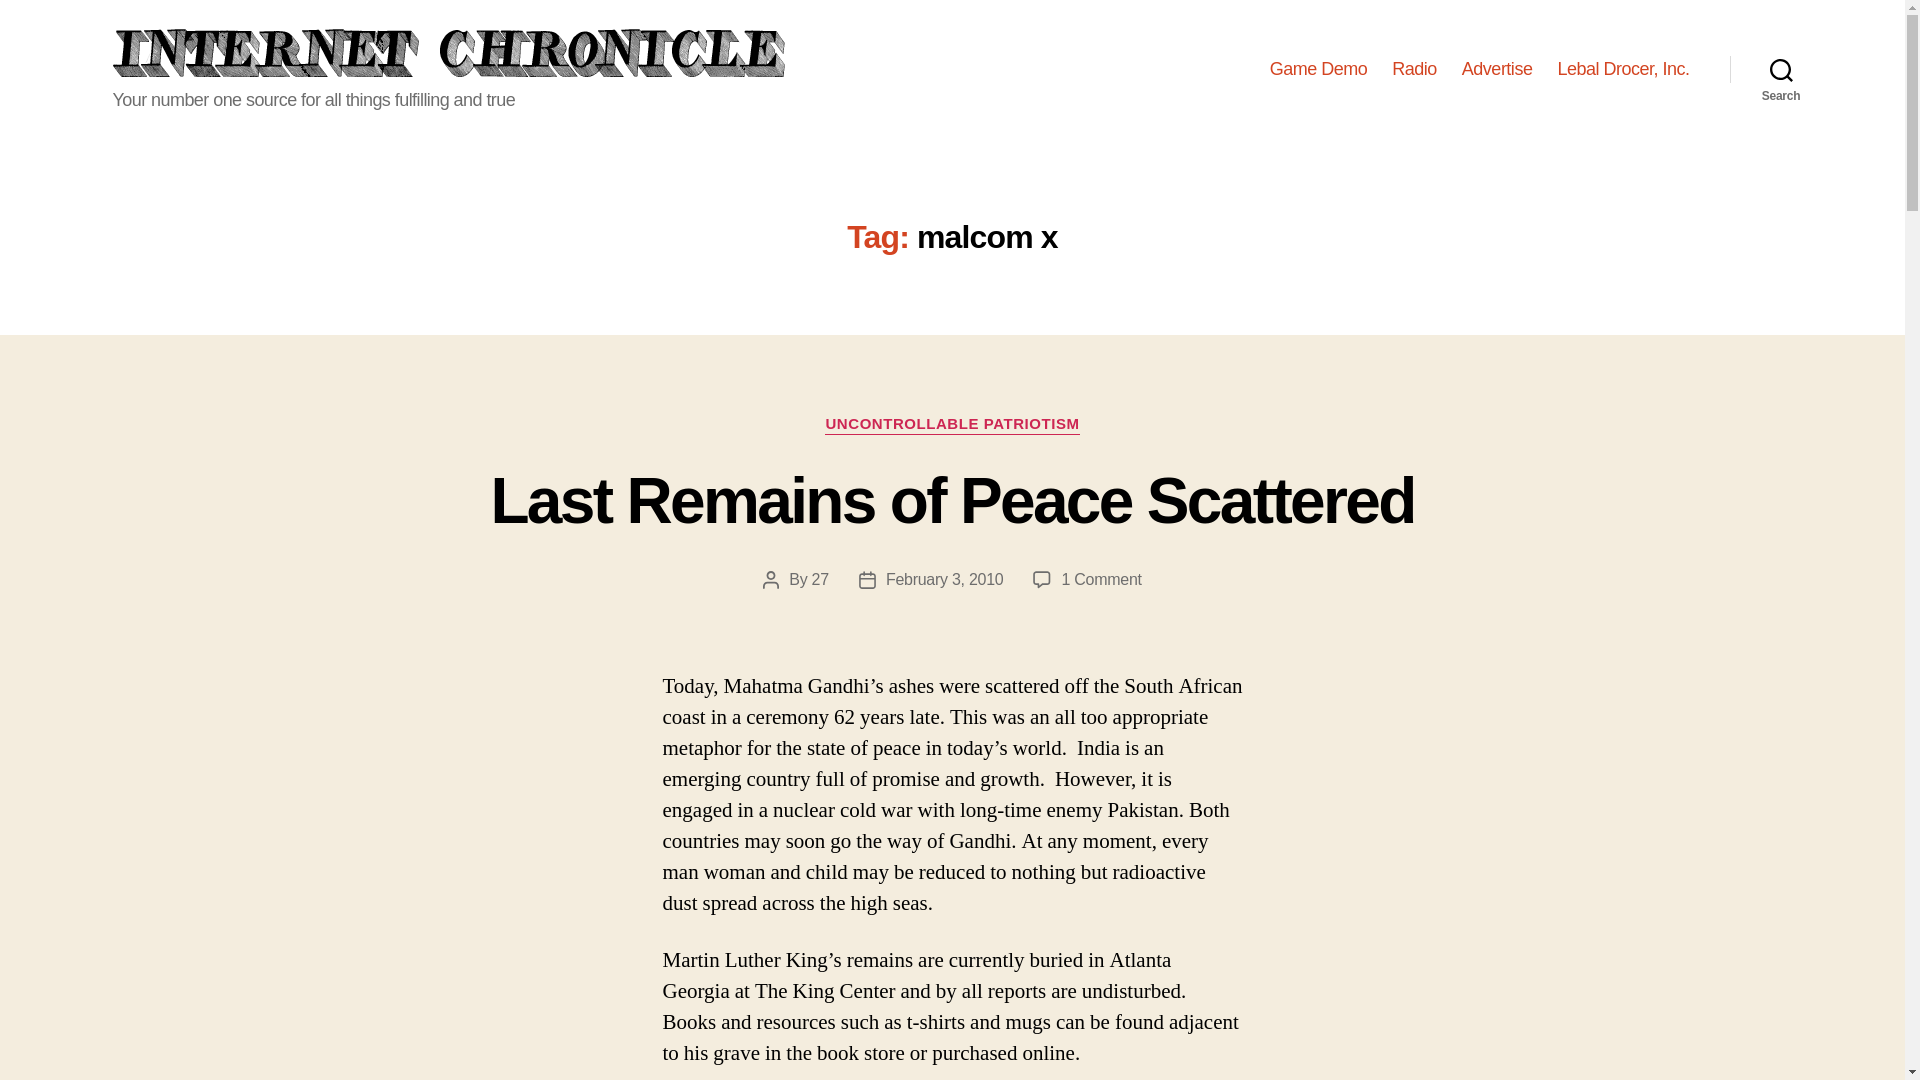 Image resolution: width=1920 pixels, height=1080 pixels. What do you see at coordinates (1623, 70) in the screenshot?
I see `Lebal Drocer, Inc.` at bounding box center [1623, 70].